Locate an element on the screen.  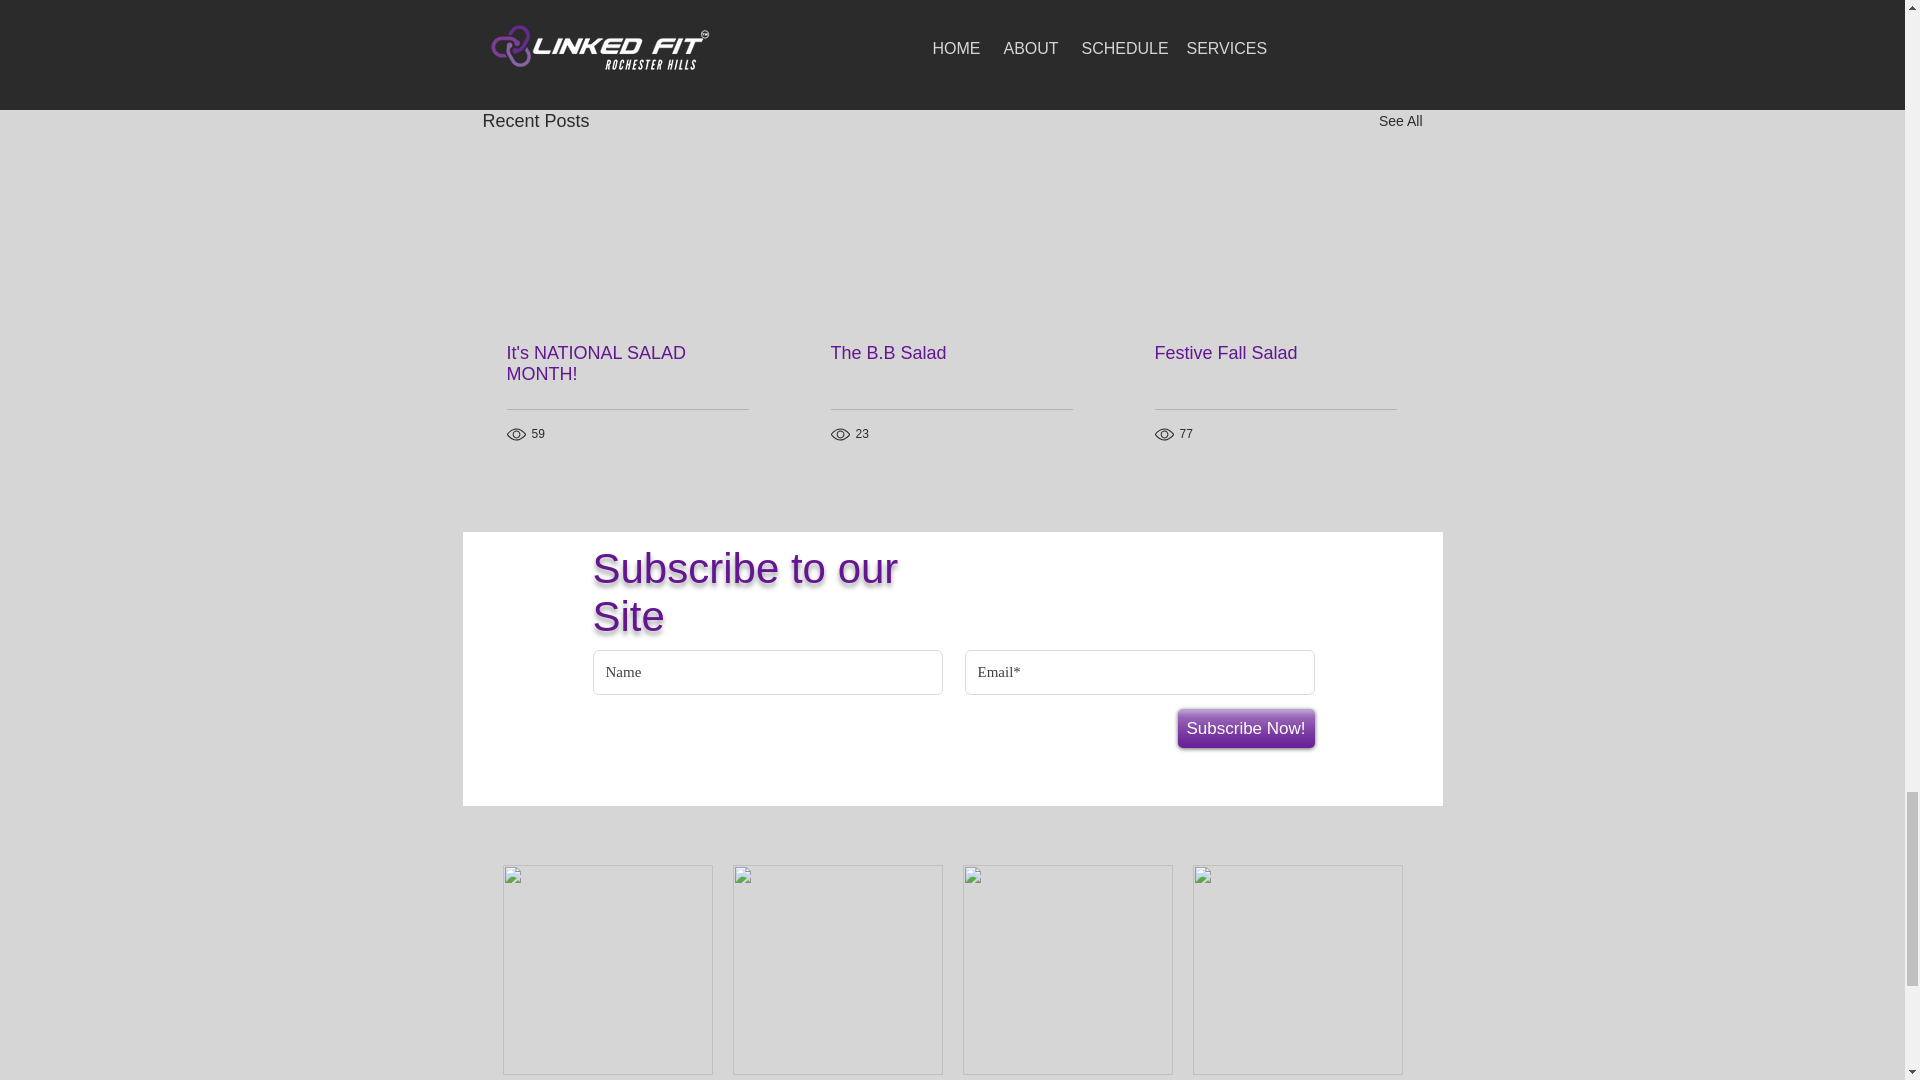
Festive Fall Salad is located at coordinates (1274, 353).